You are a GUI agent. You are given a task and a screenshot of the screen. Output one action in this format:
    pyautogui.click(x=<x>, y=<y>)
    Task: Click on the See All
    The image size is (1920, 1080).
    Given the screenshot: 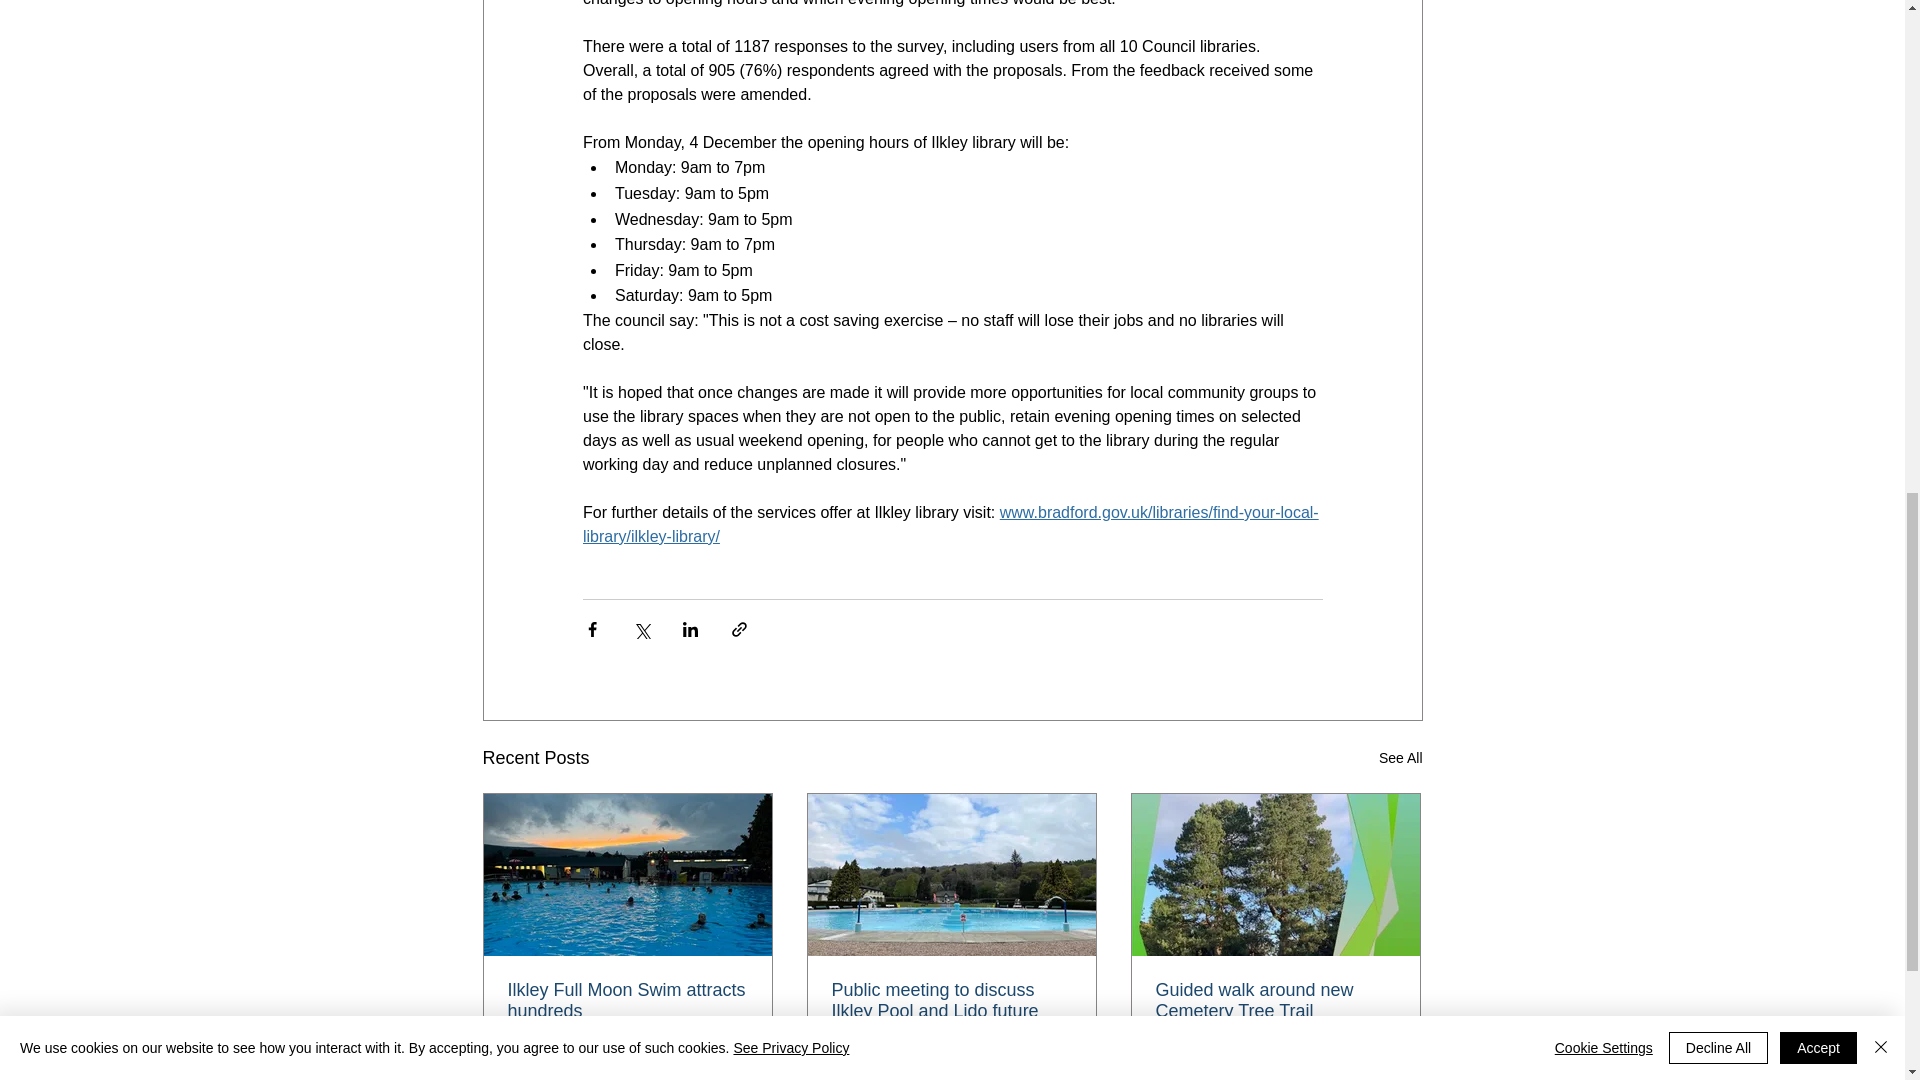 What is the action you would take?
    pyautogui.click(x=1400, y=758)
    